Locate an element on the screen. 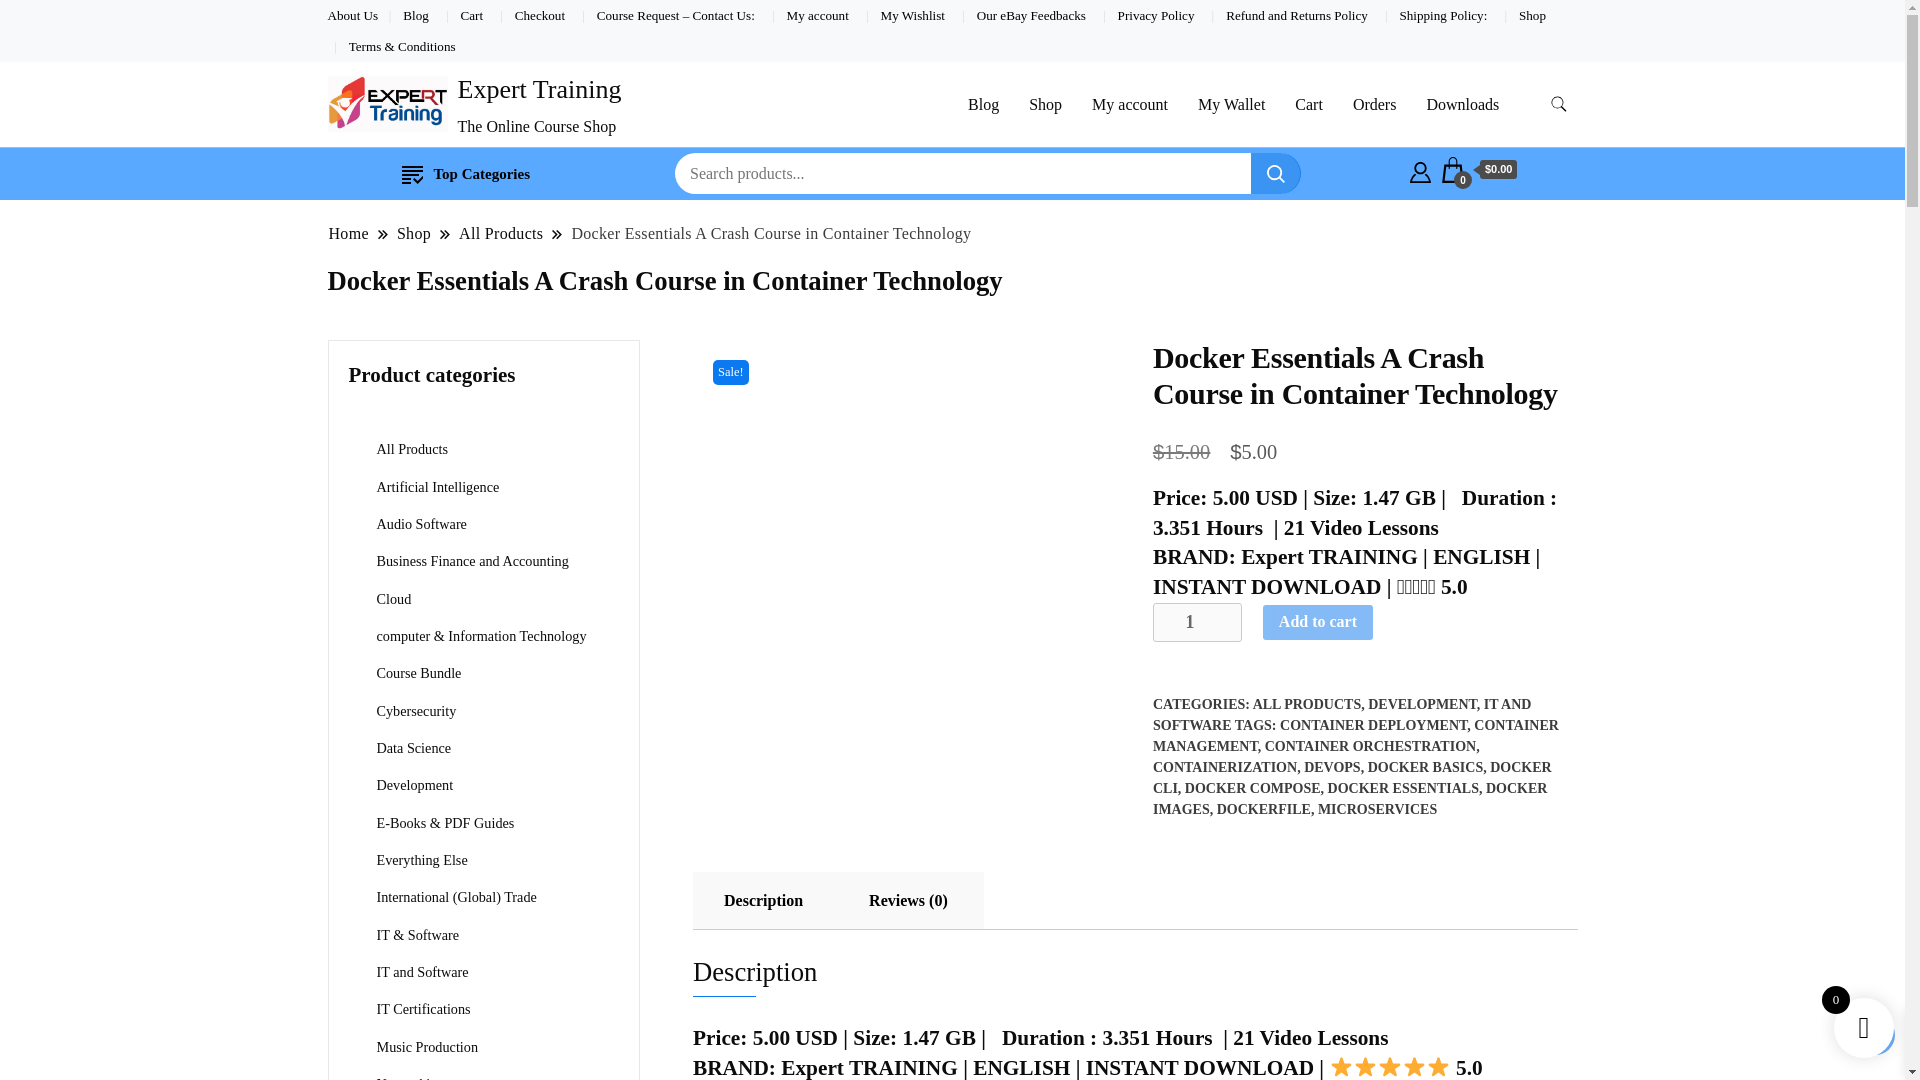  Checkout is located at coordinates (539, 14).